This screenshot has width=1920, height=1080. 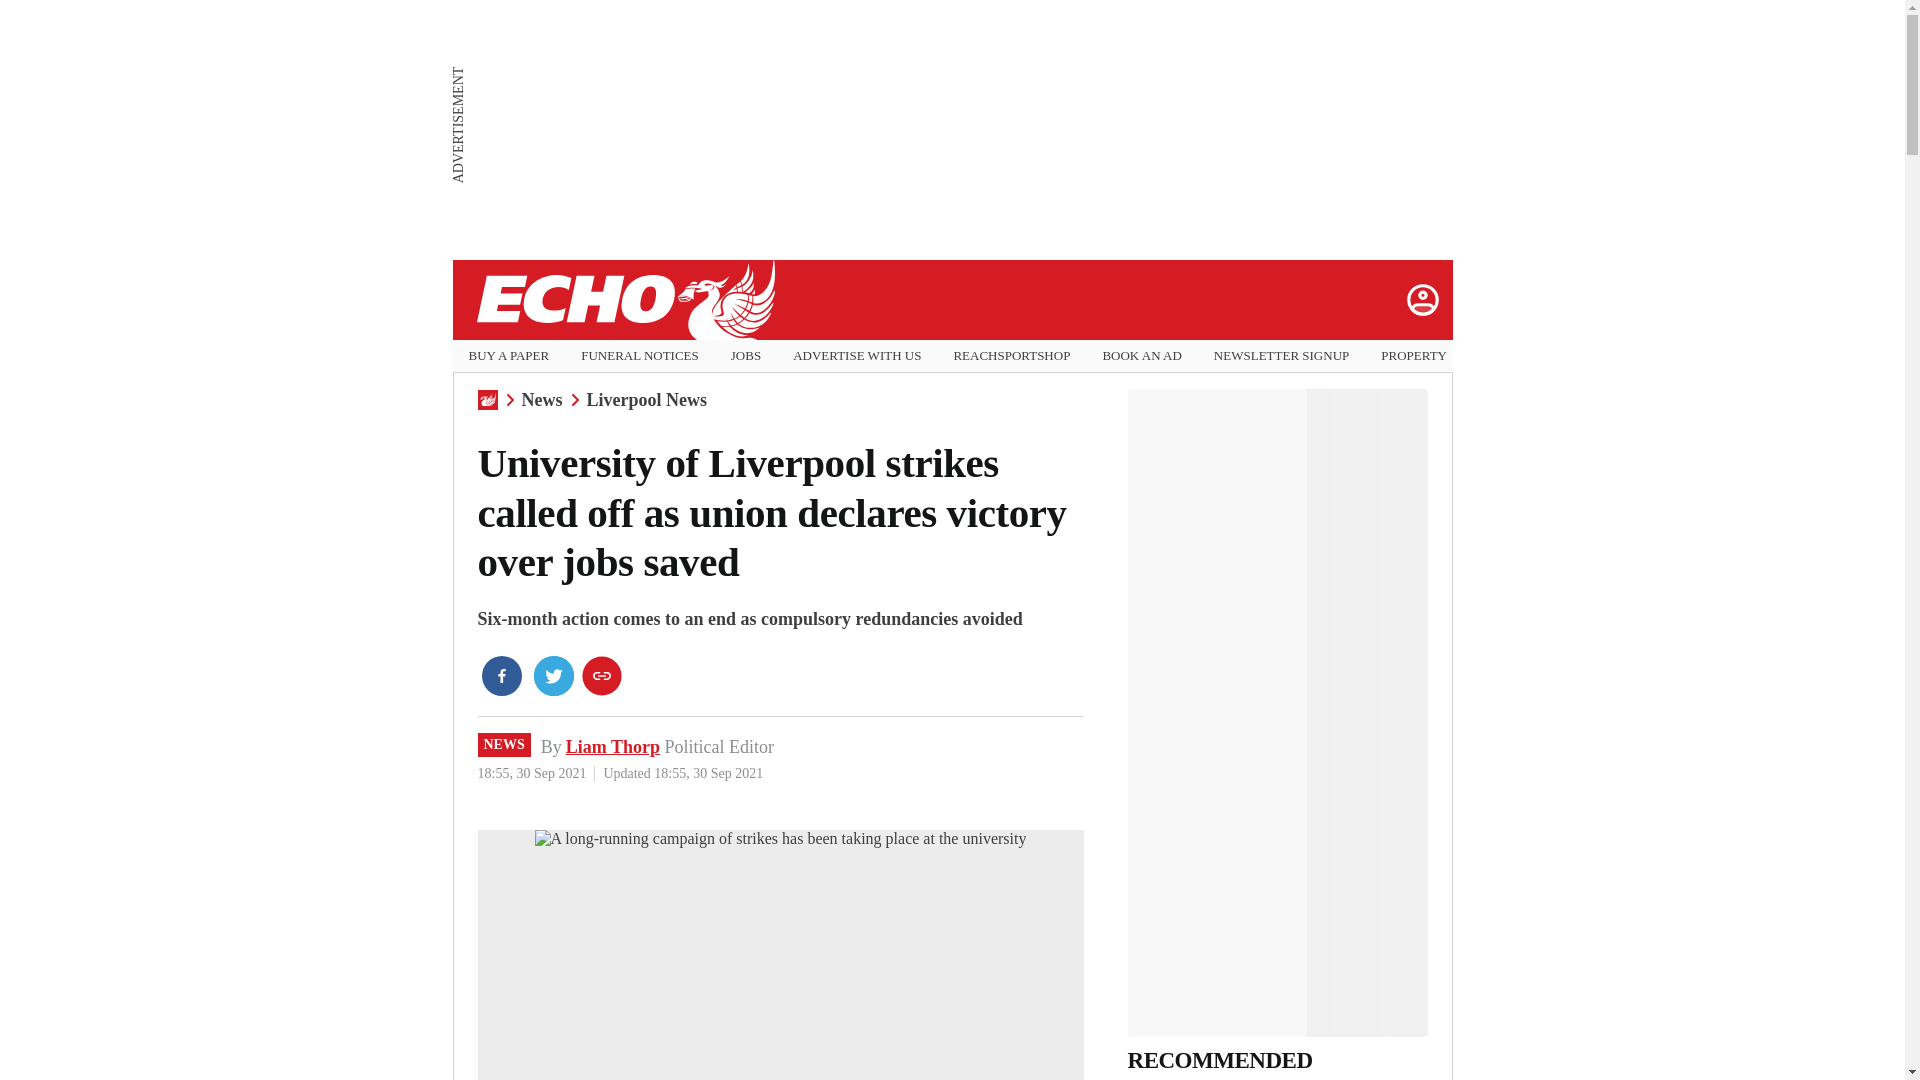 I want to click on JOBS, so click(x=746, y=356).